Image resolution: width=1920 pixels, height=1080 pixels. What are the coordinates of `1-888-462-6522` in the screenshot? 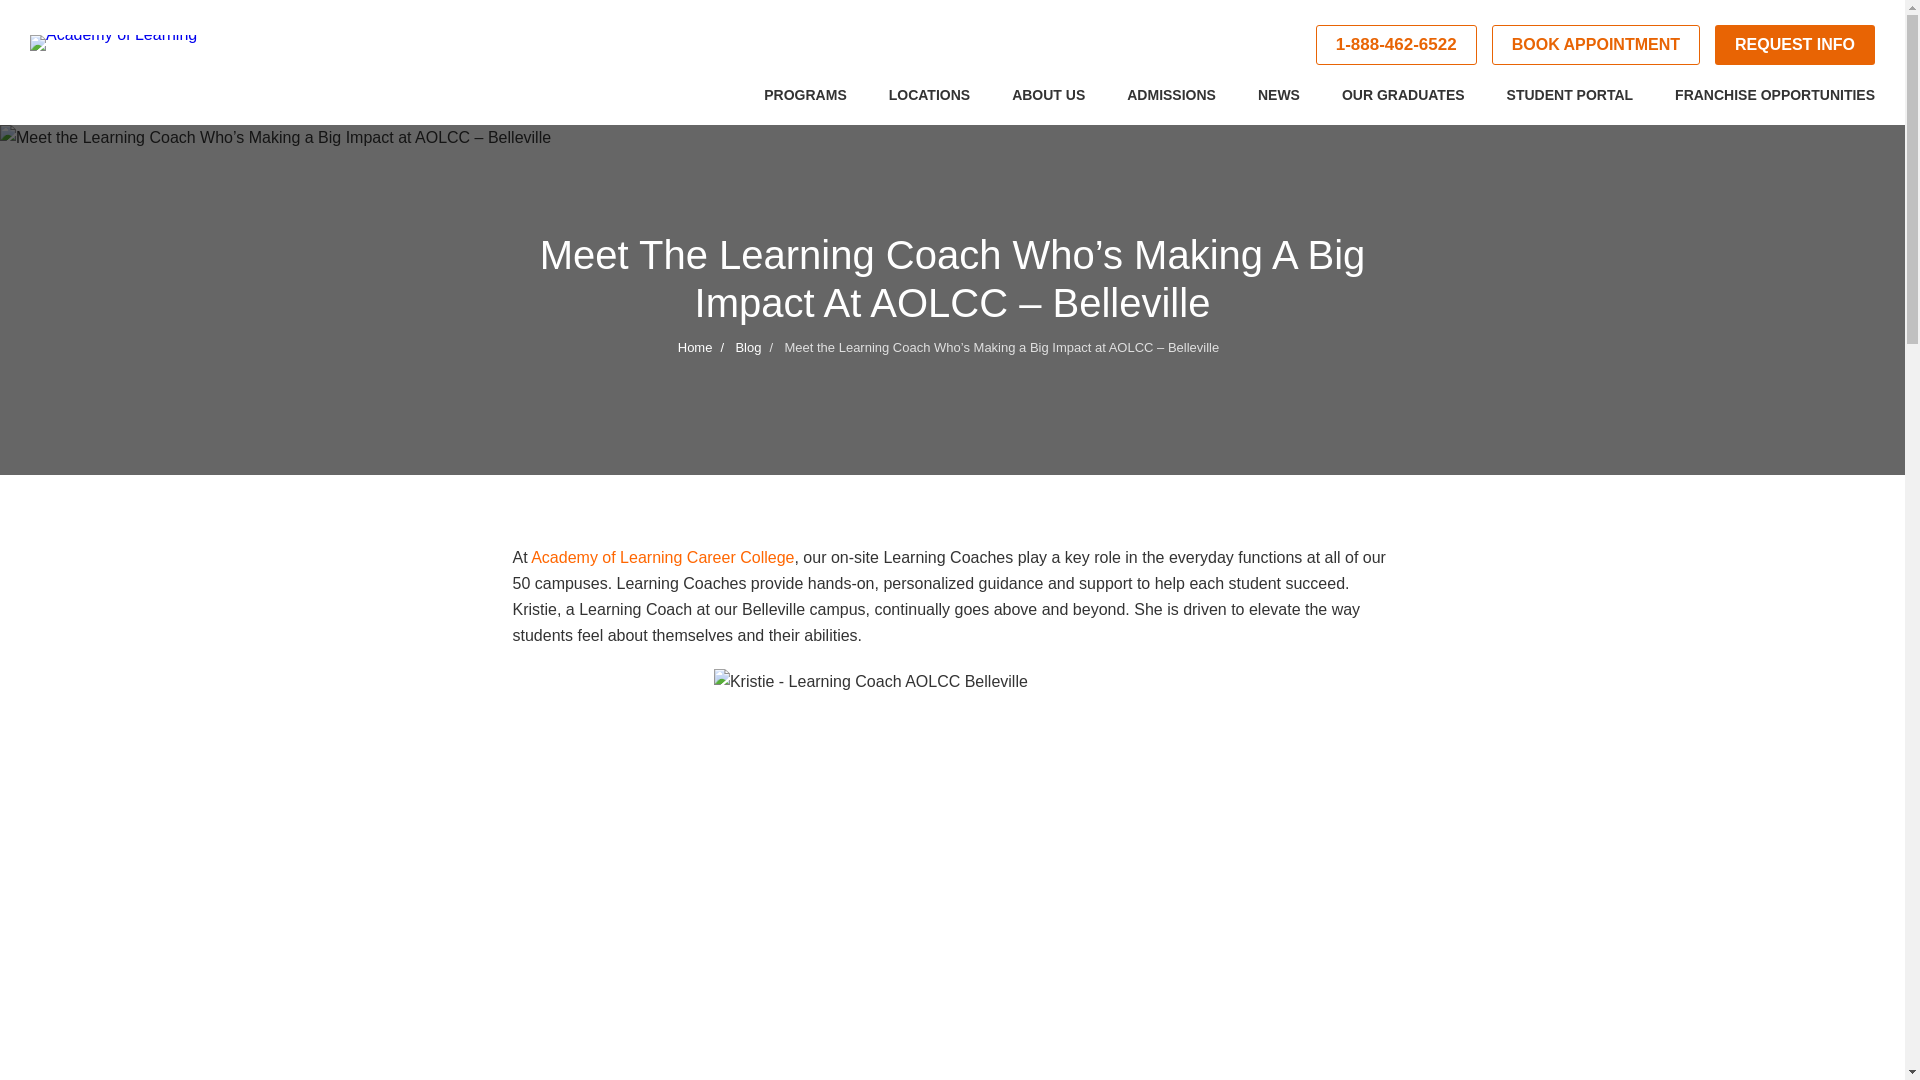 It's located at (1396, 44).